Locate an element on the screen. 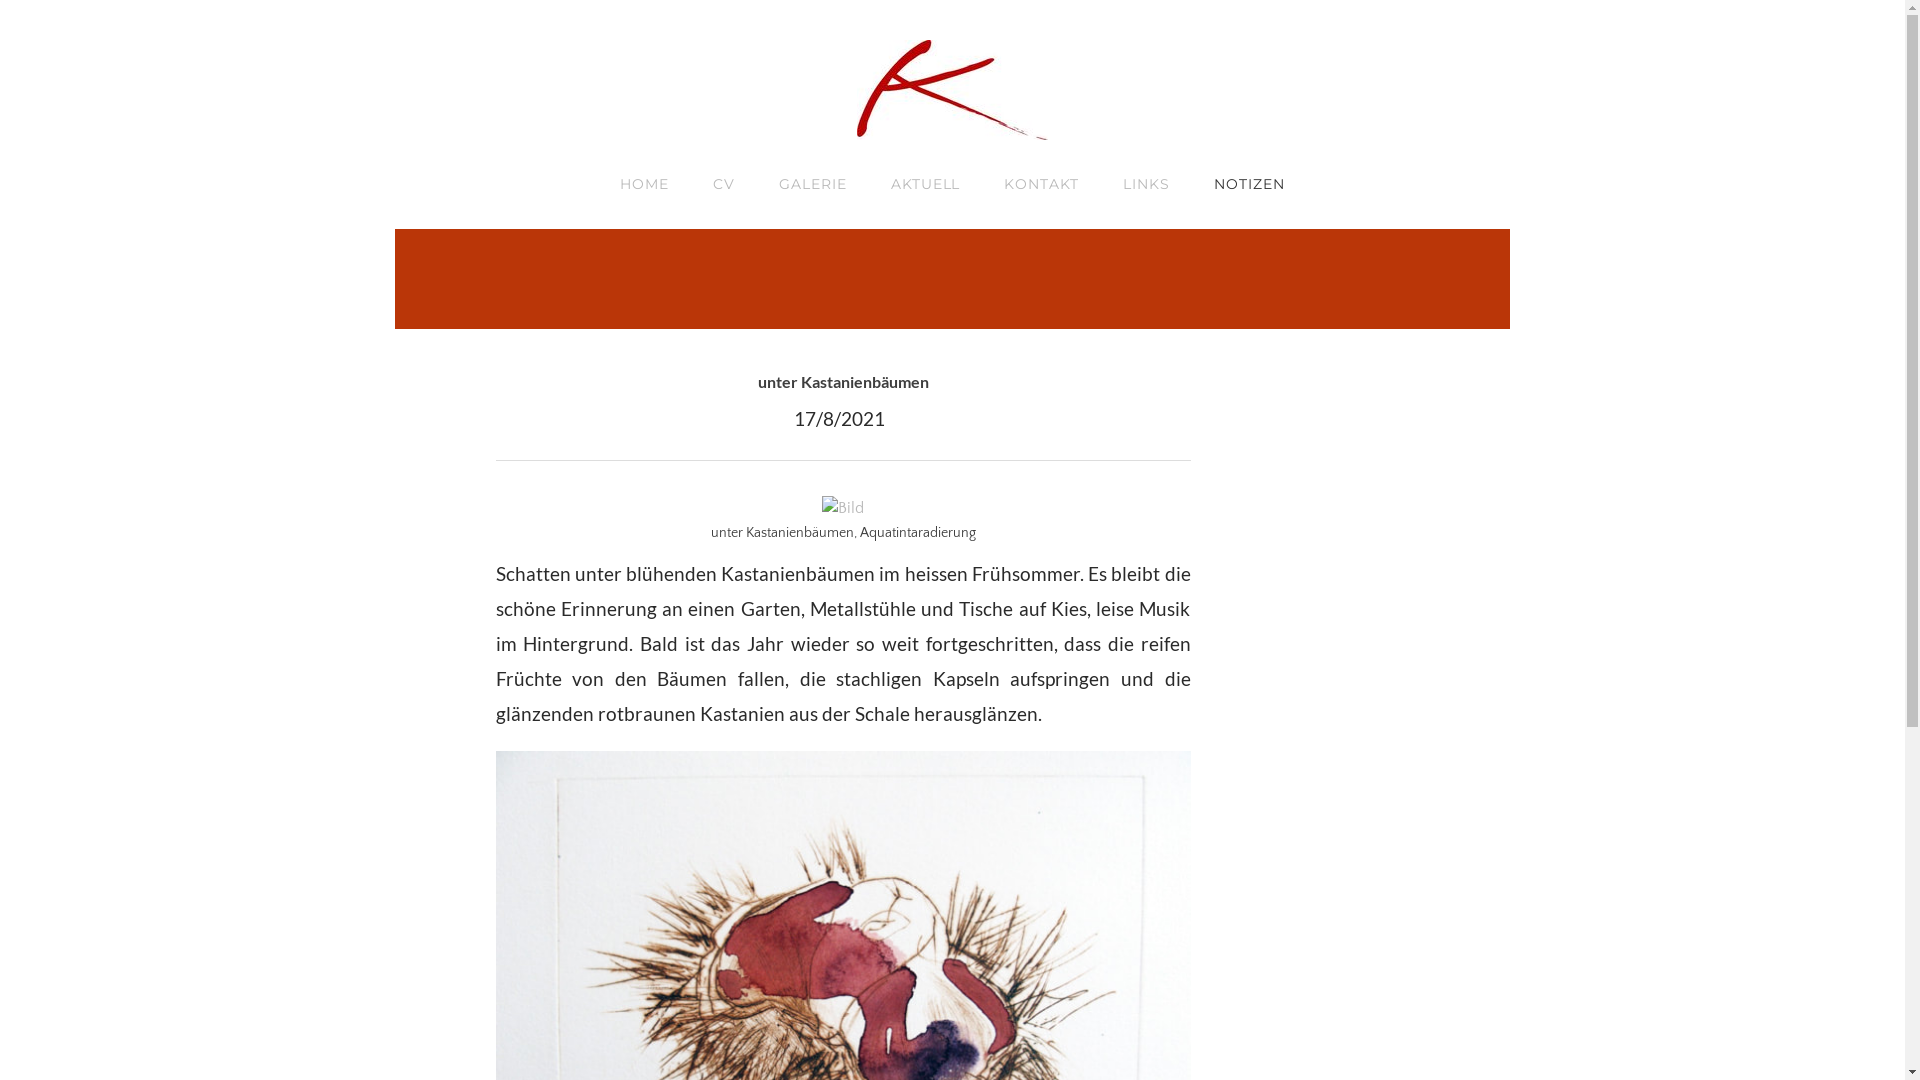  CV is located at coordinates (724, 184).